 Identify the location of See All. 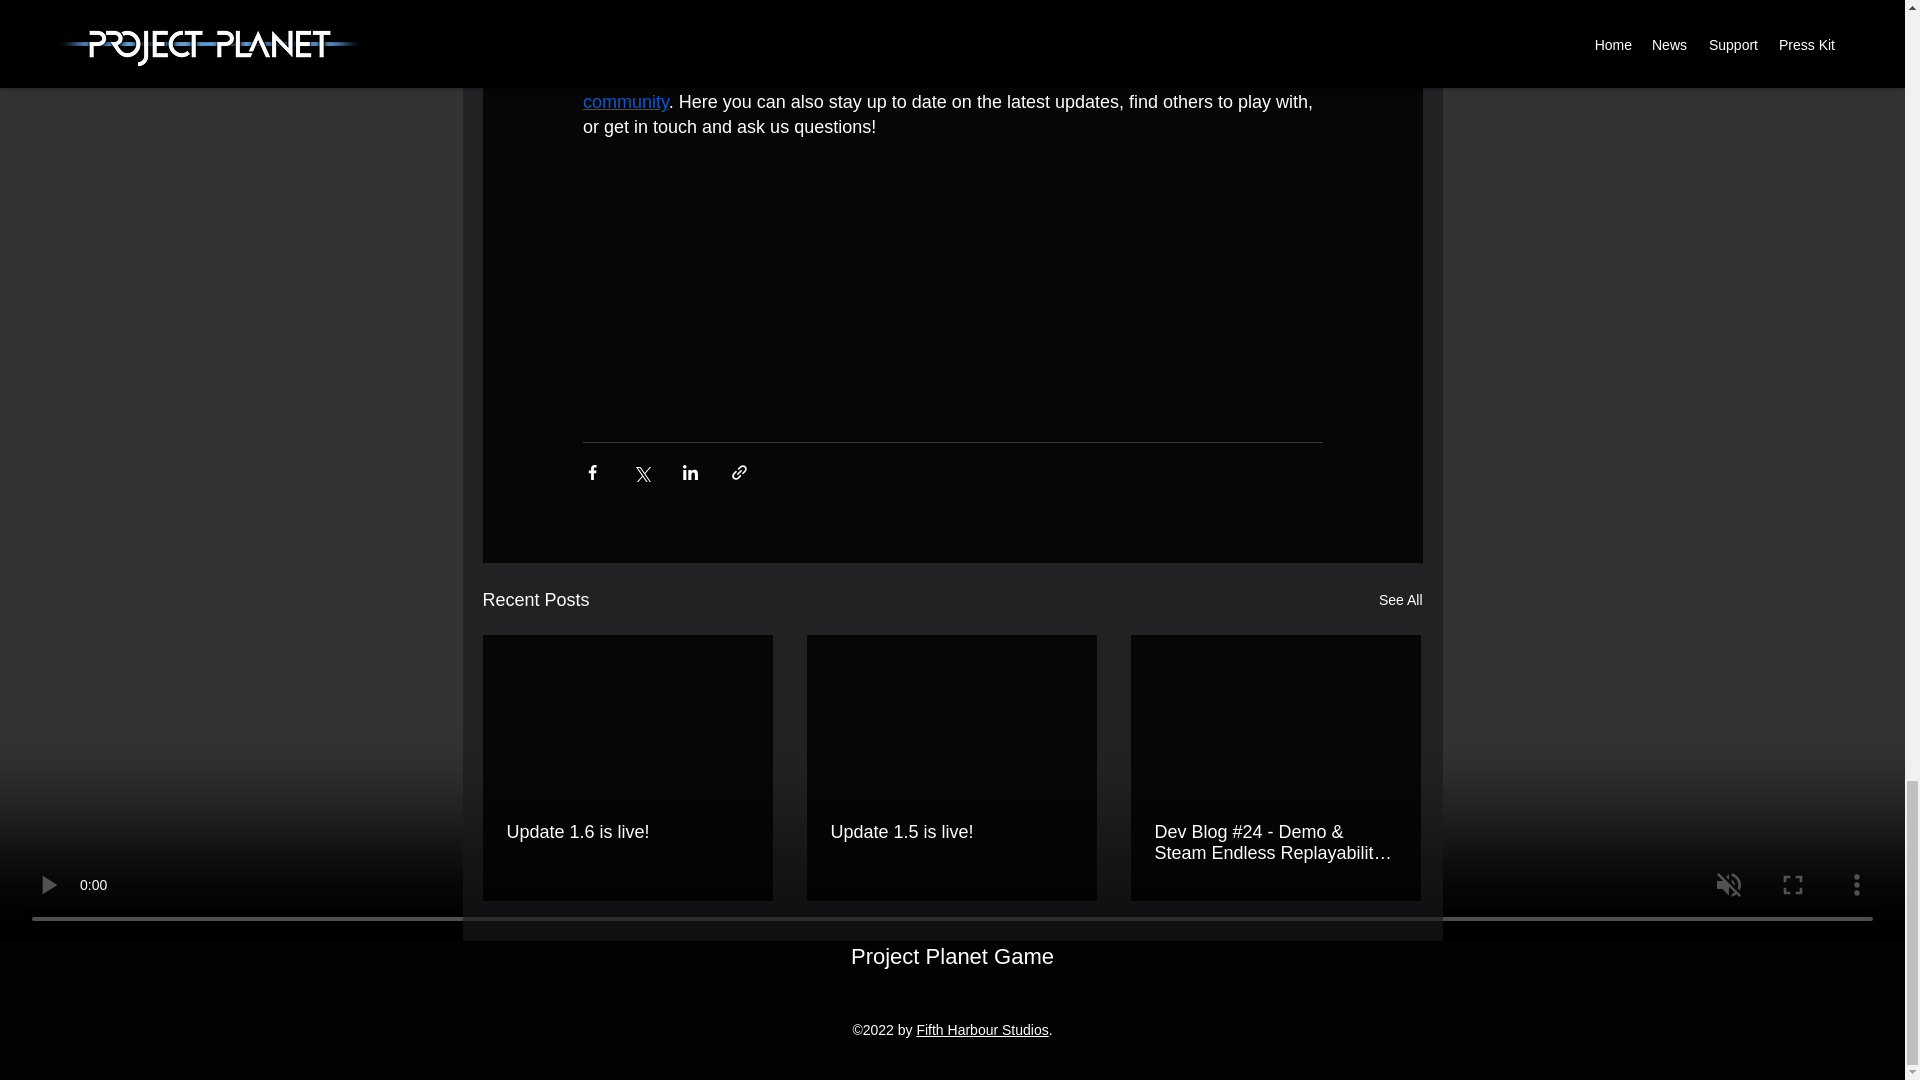
(1400, 600).